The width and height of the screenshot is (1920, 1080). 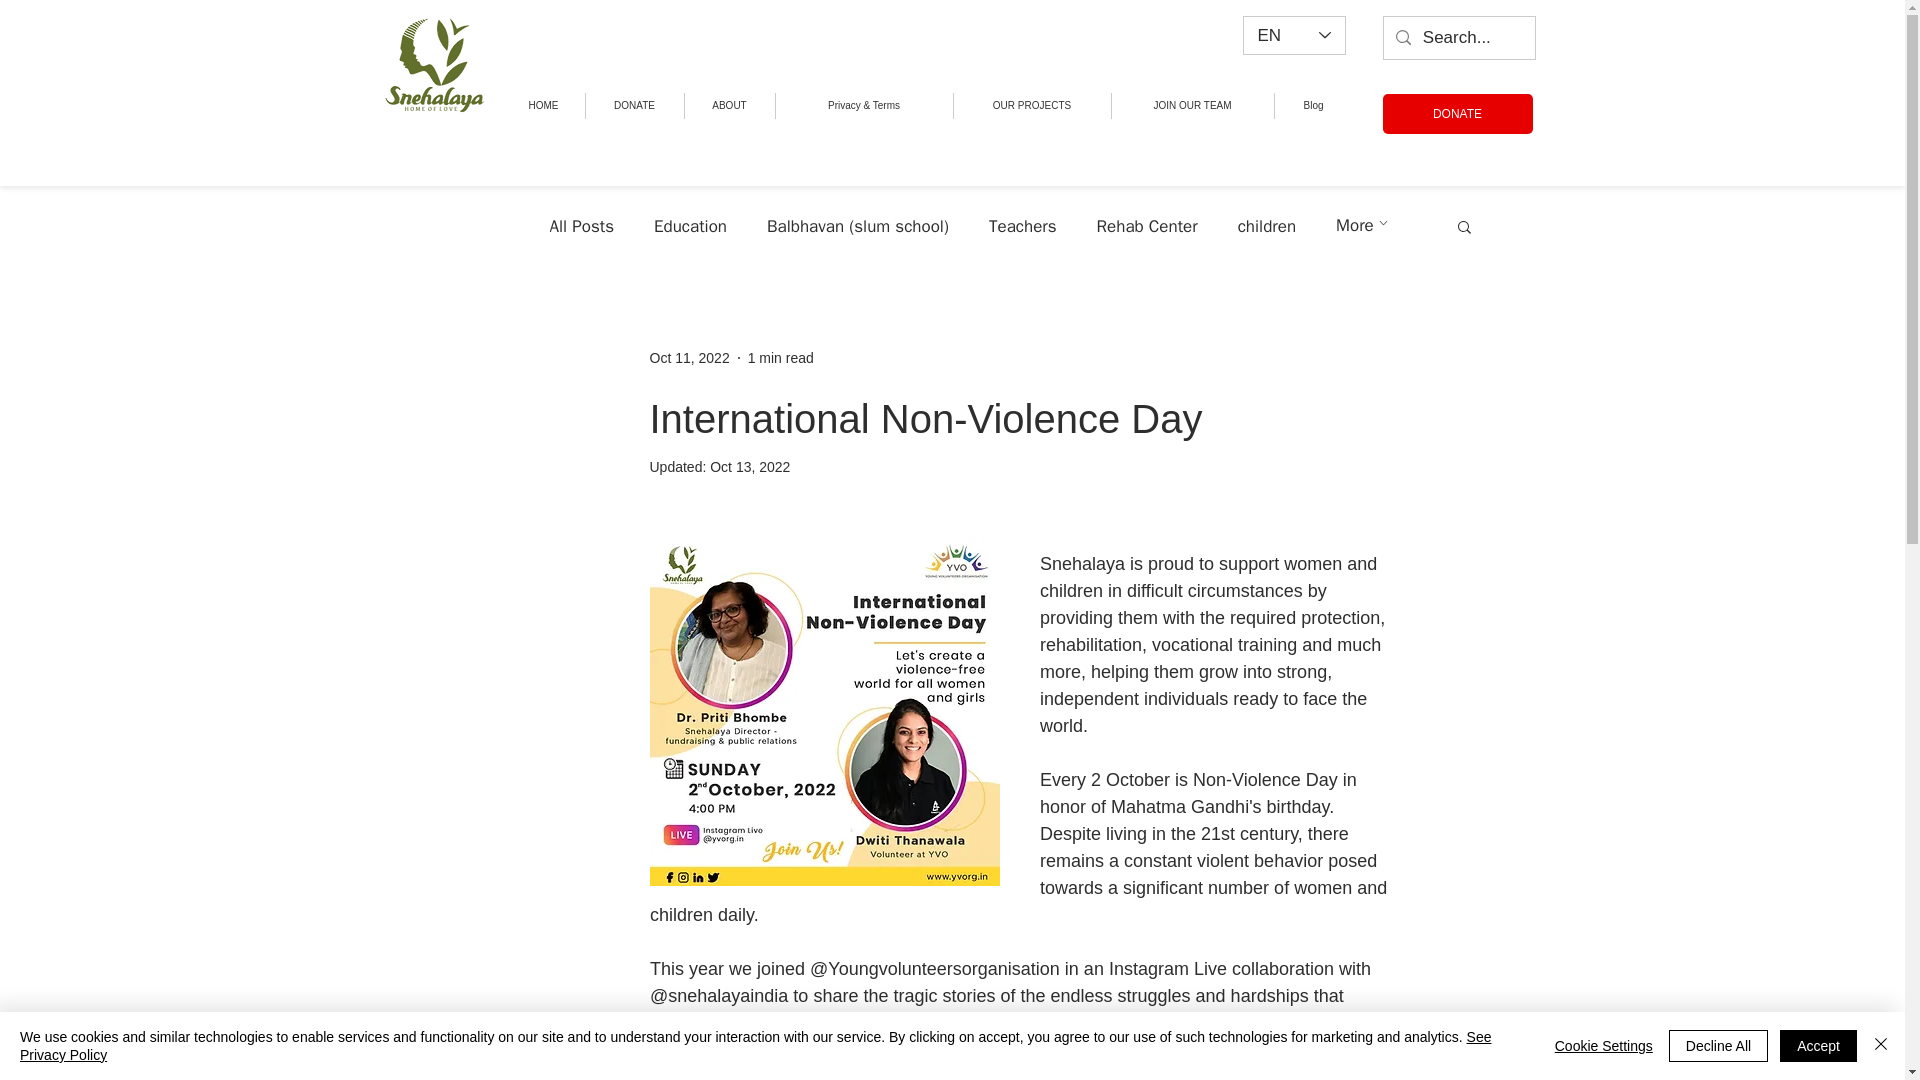 I want to click on Rehab Center, so click(x=1147, y=224).